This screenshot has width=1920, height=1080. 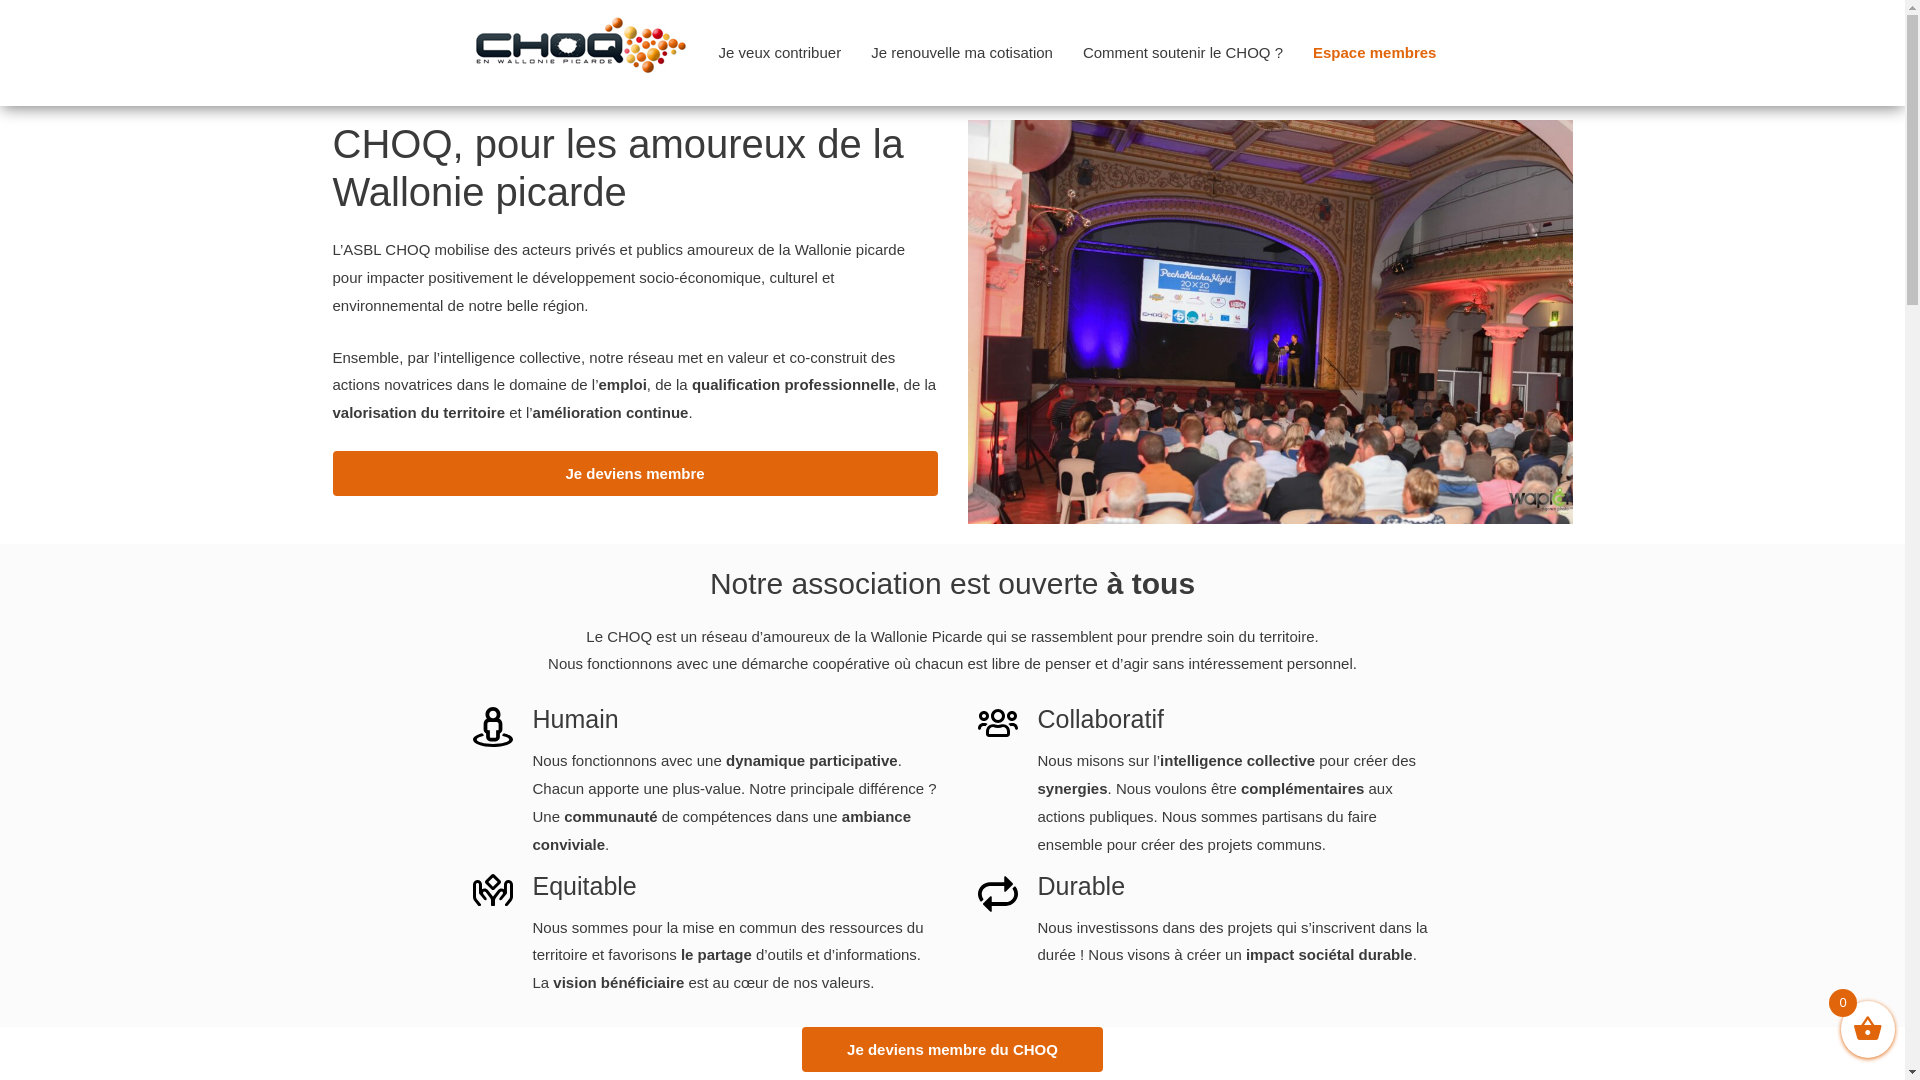 I want to click on Je deviens membre du CHOQ, so click(x=952, y=1050).